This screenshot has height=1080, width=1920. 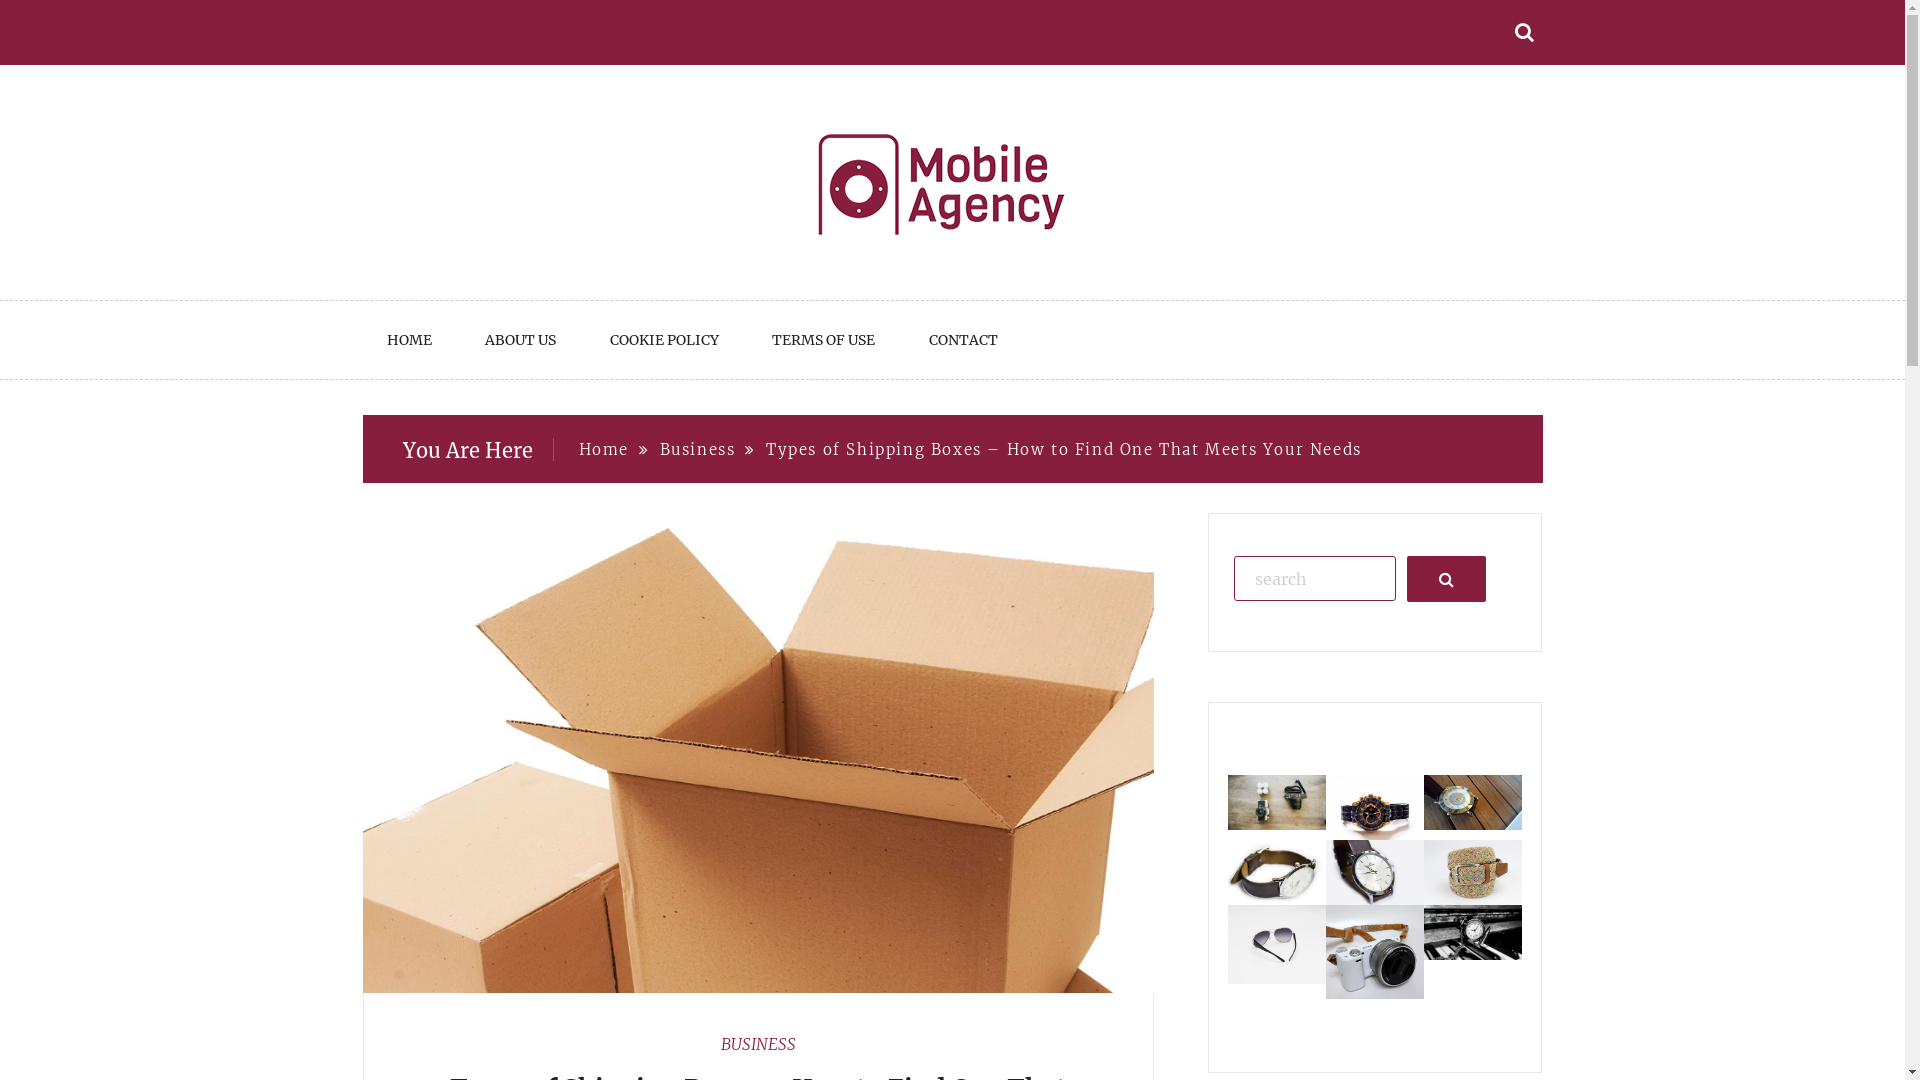 I want to click on HOME, so click(x=408, y=340).